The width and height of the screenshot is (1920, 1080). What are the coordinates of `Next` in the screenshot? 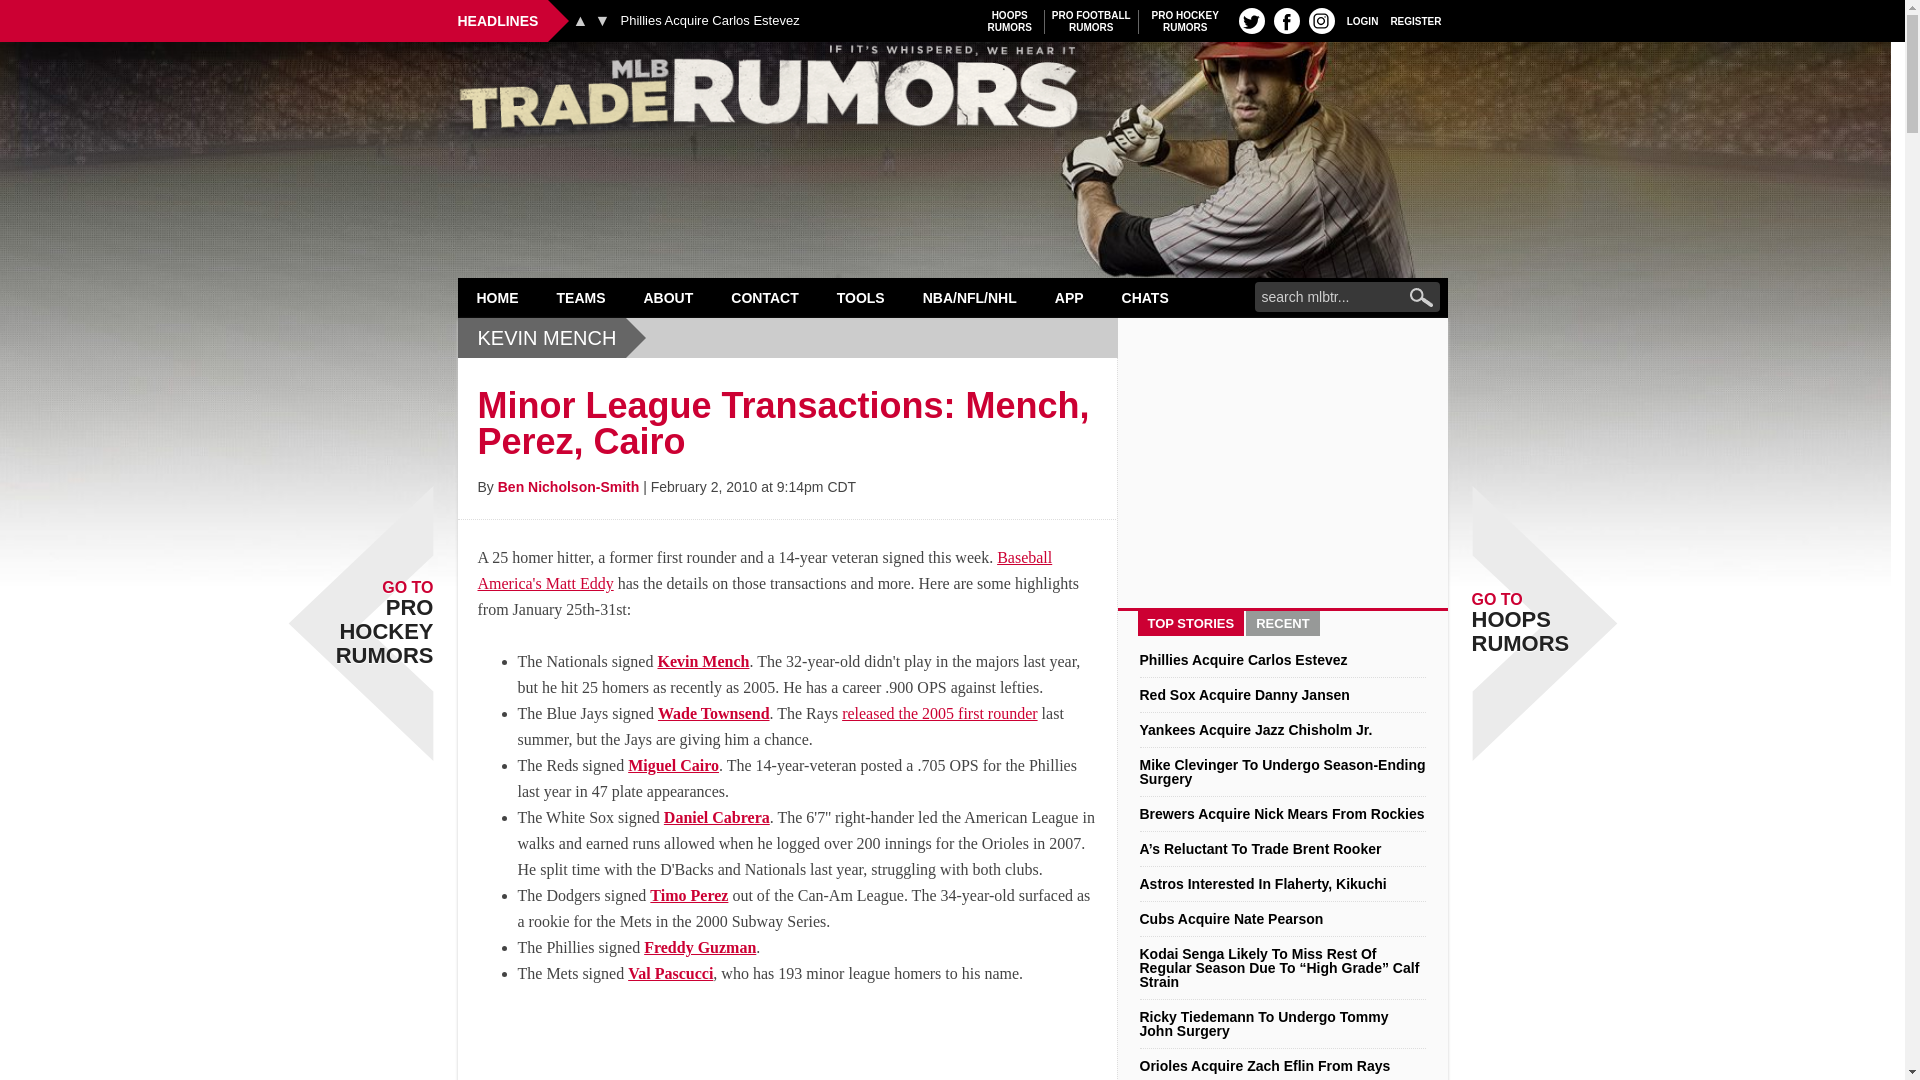 It's located at (602, 20).